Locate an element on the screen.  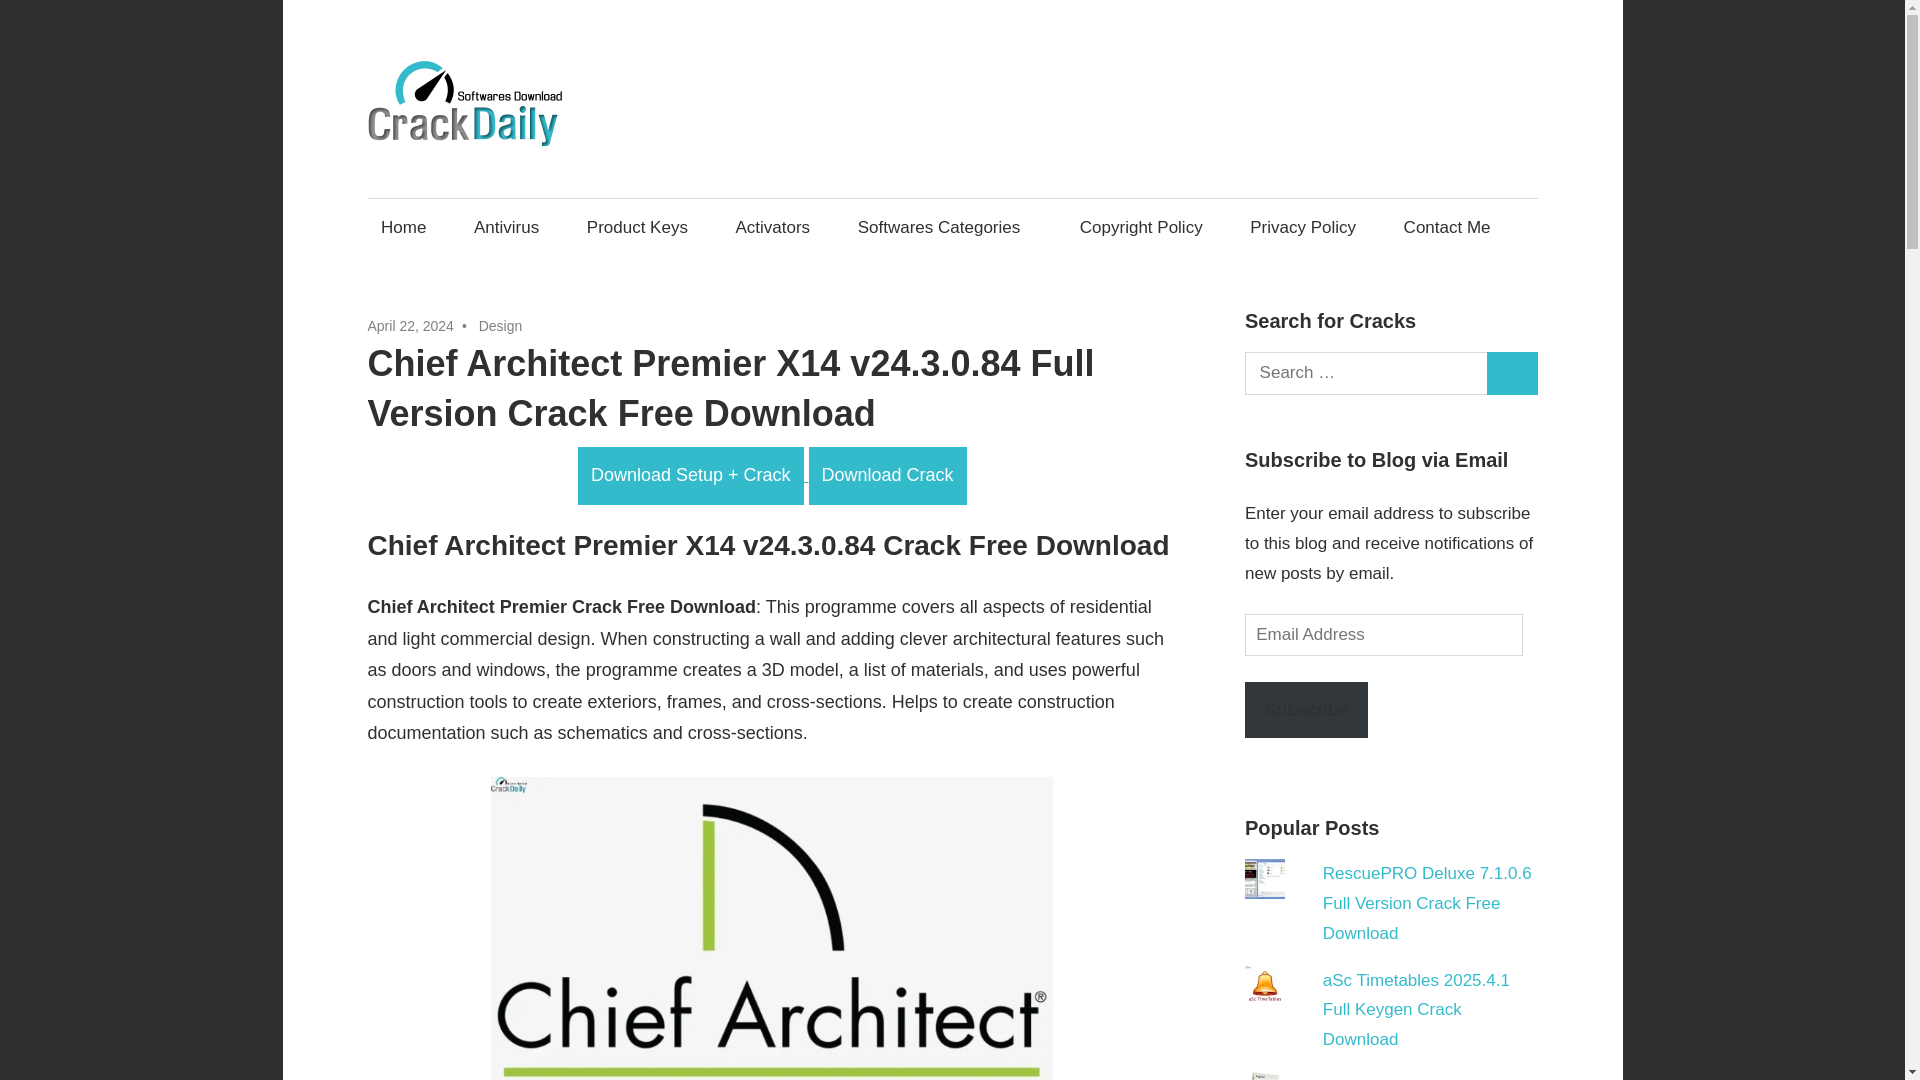
Home is located at coordinates (404, 227).